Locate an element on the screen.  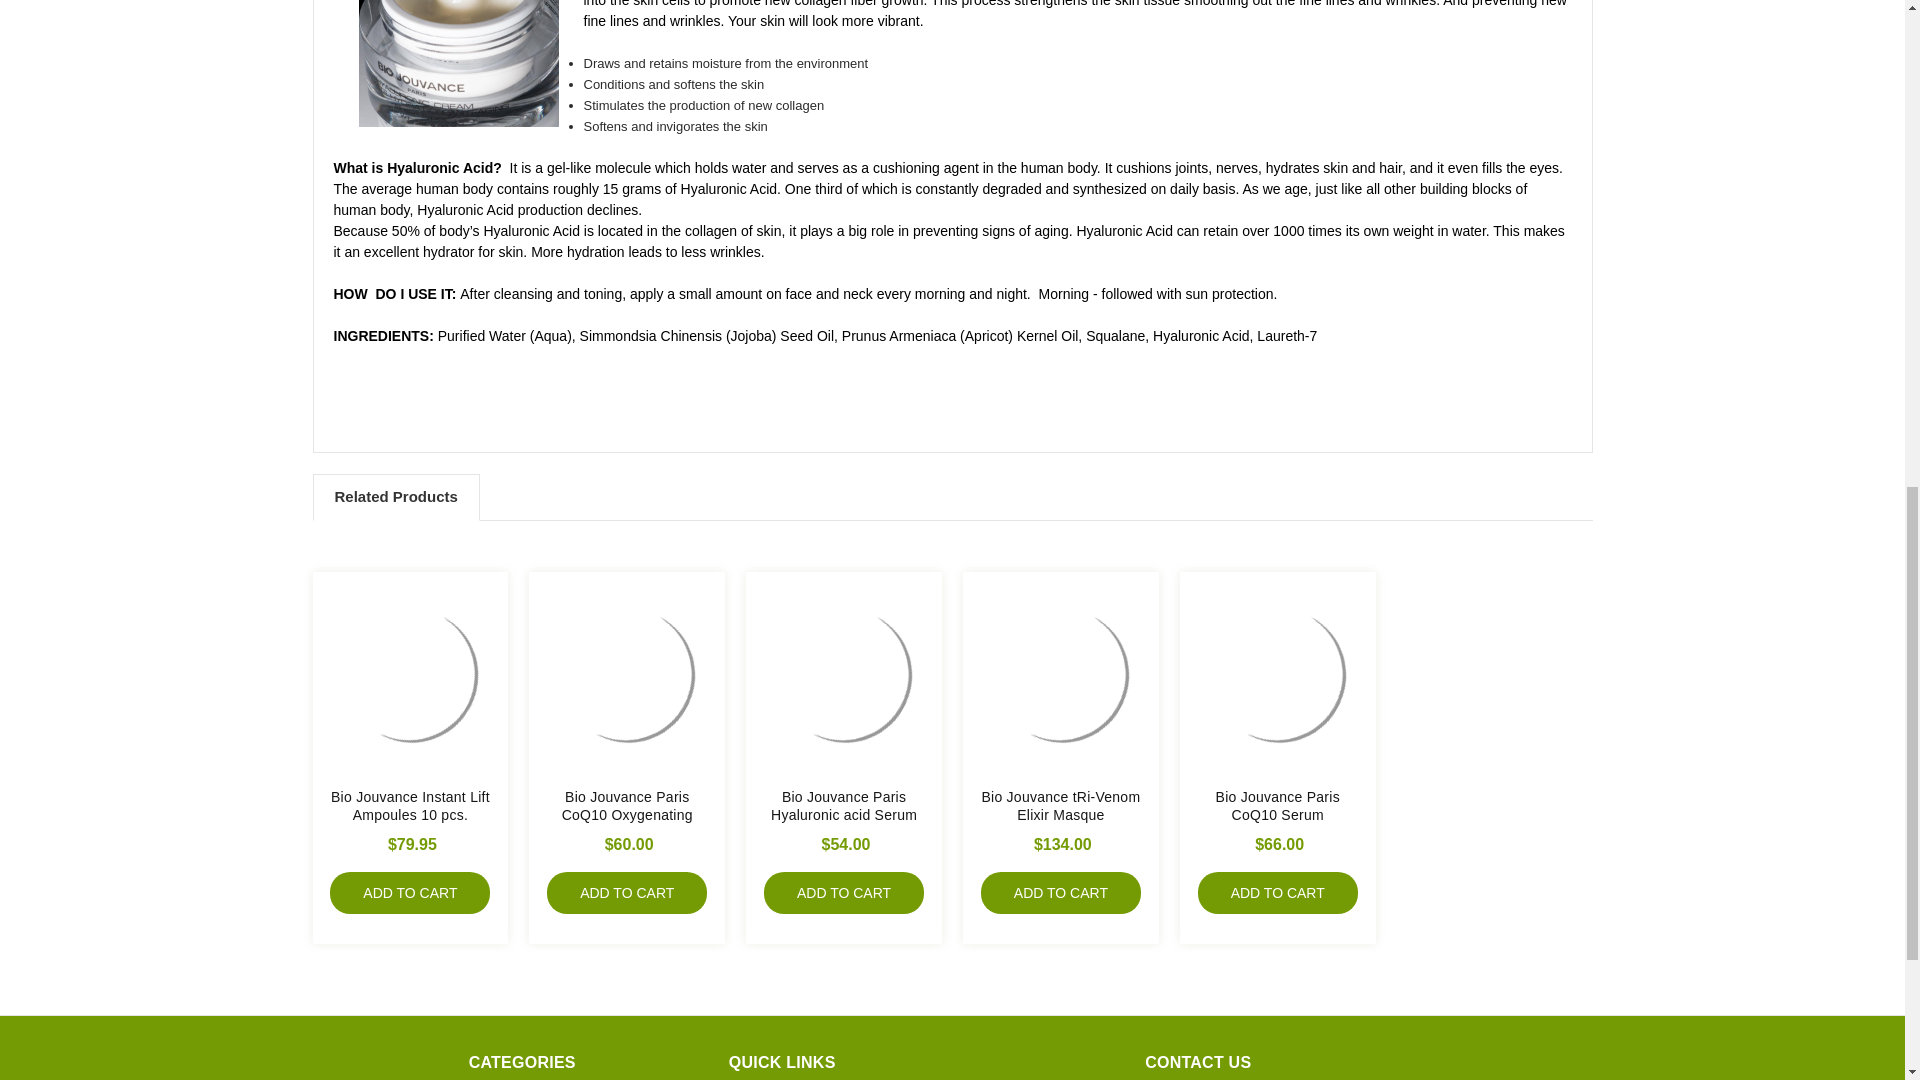
Bio Jouvance Paris CoQ10 Oxygenating Cream is located at coordinates (626, 674).